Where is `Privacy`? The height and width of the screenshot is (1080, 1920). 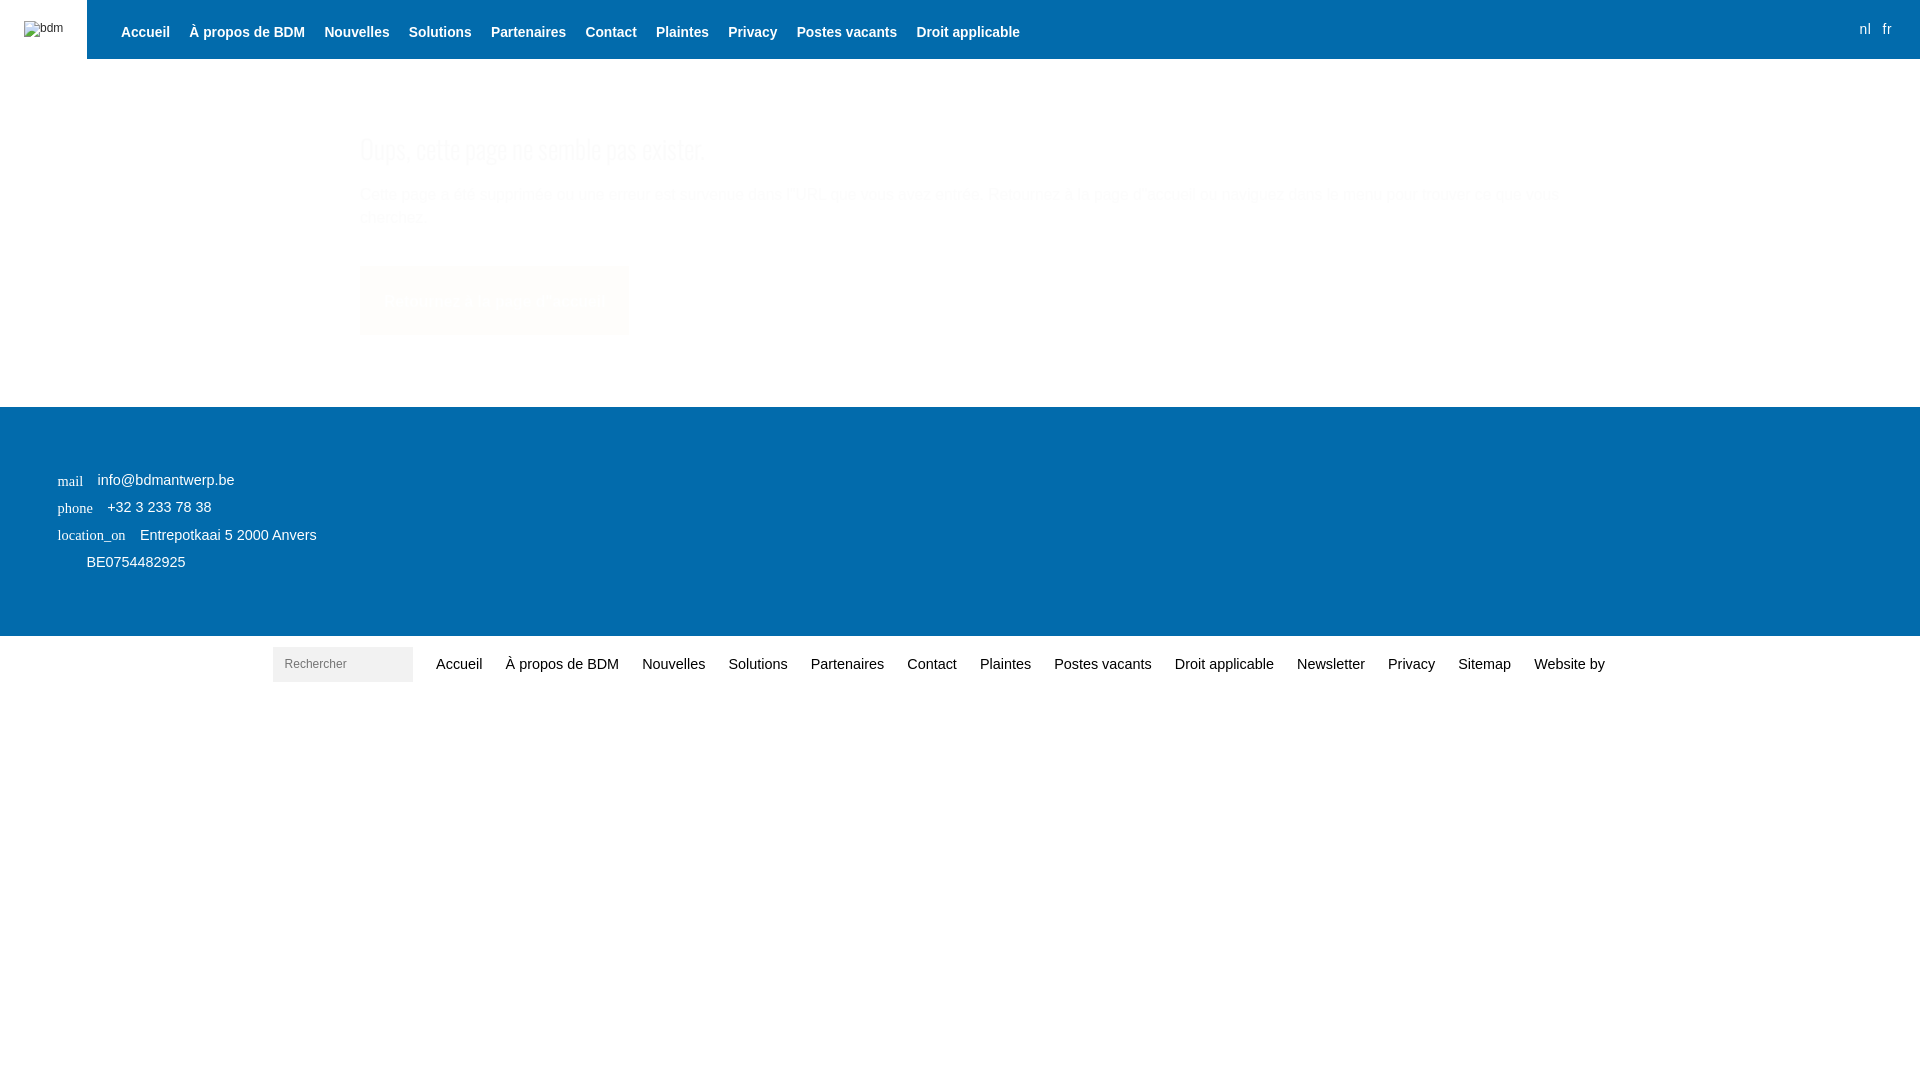
Privacy is located at coordinates (753, 32).